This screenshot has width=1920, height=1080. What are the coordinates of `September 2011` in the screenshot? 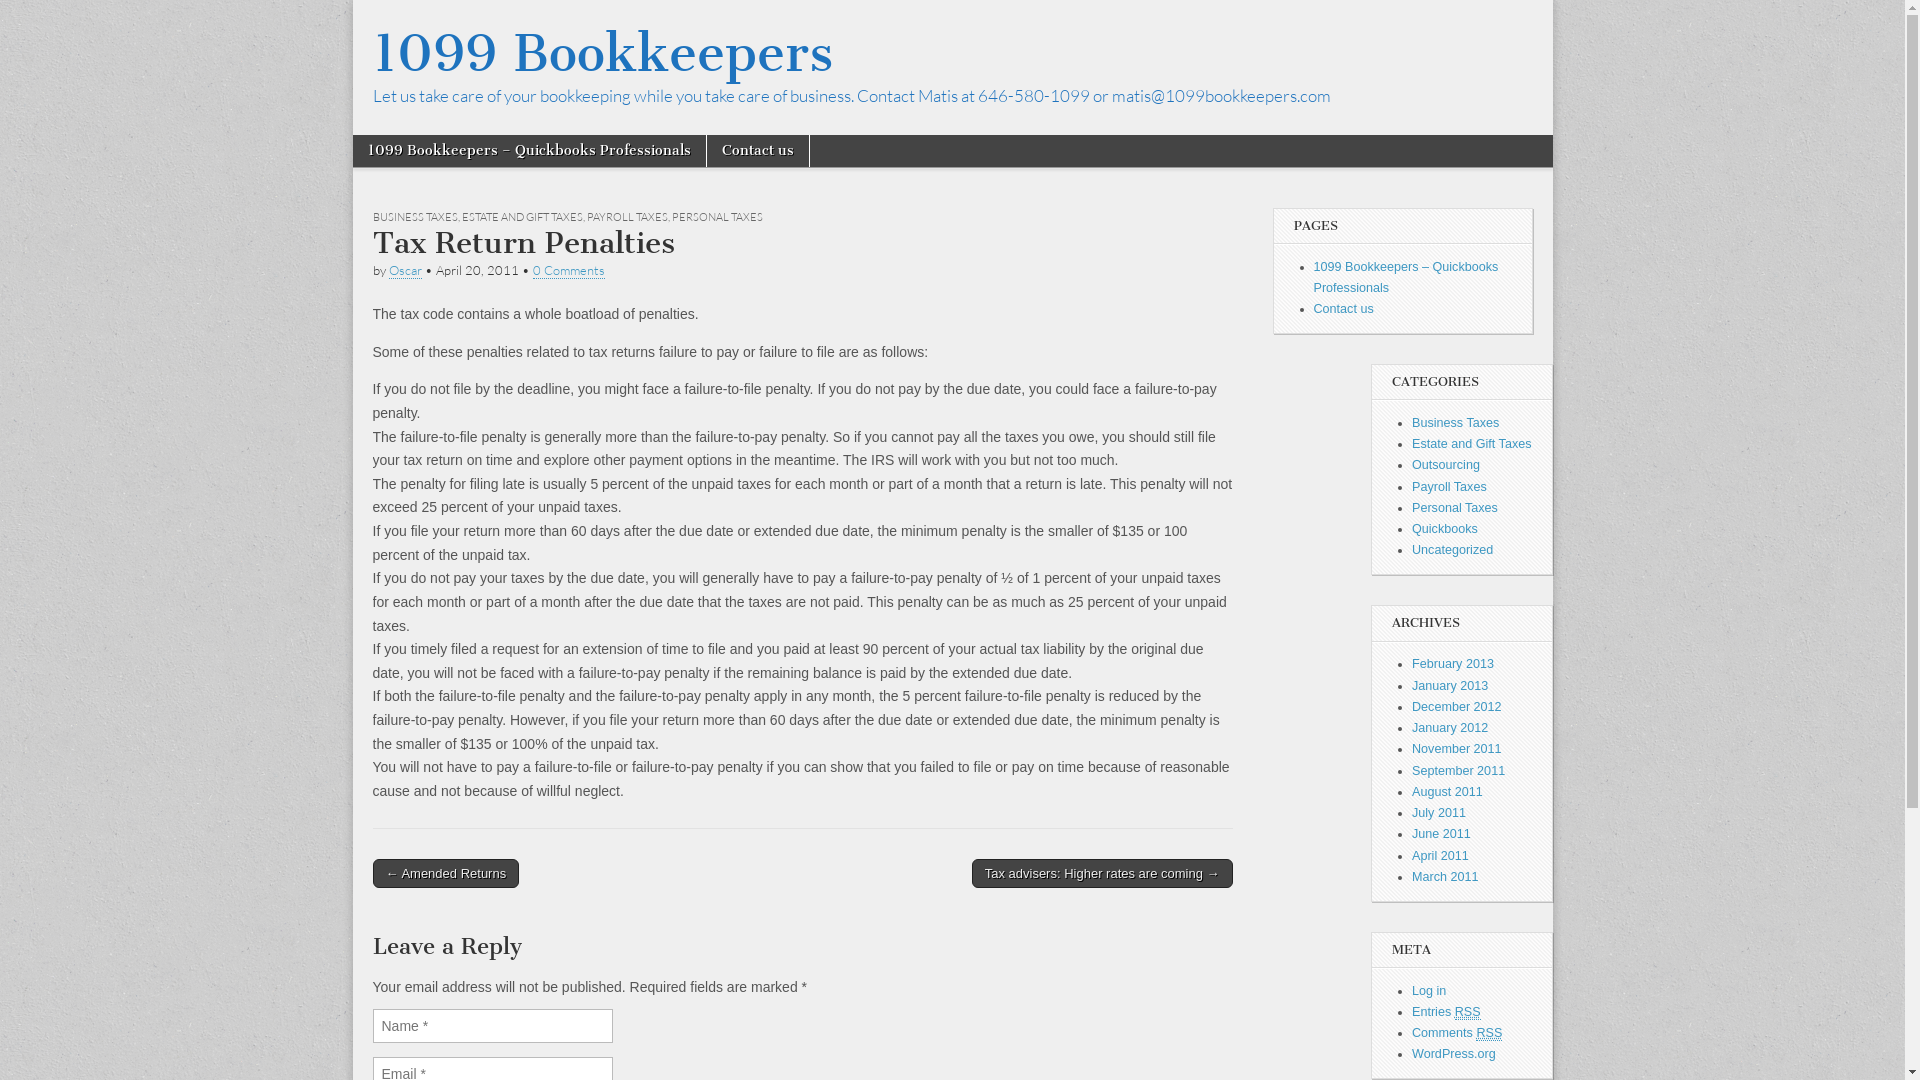 It's located at (1458, 771).